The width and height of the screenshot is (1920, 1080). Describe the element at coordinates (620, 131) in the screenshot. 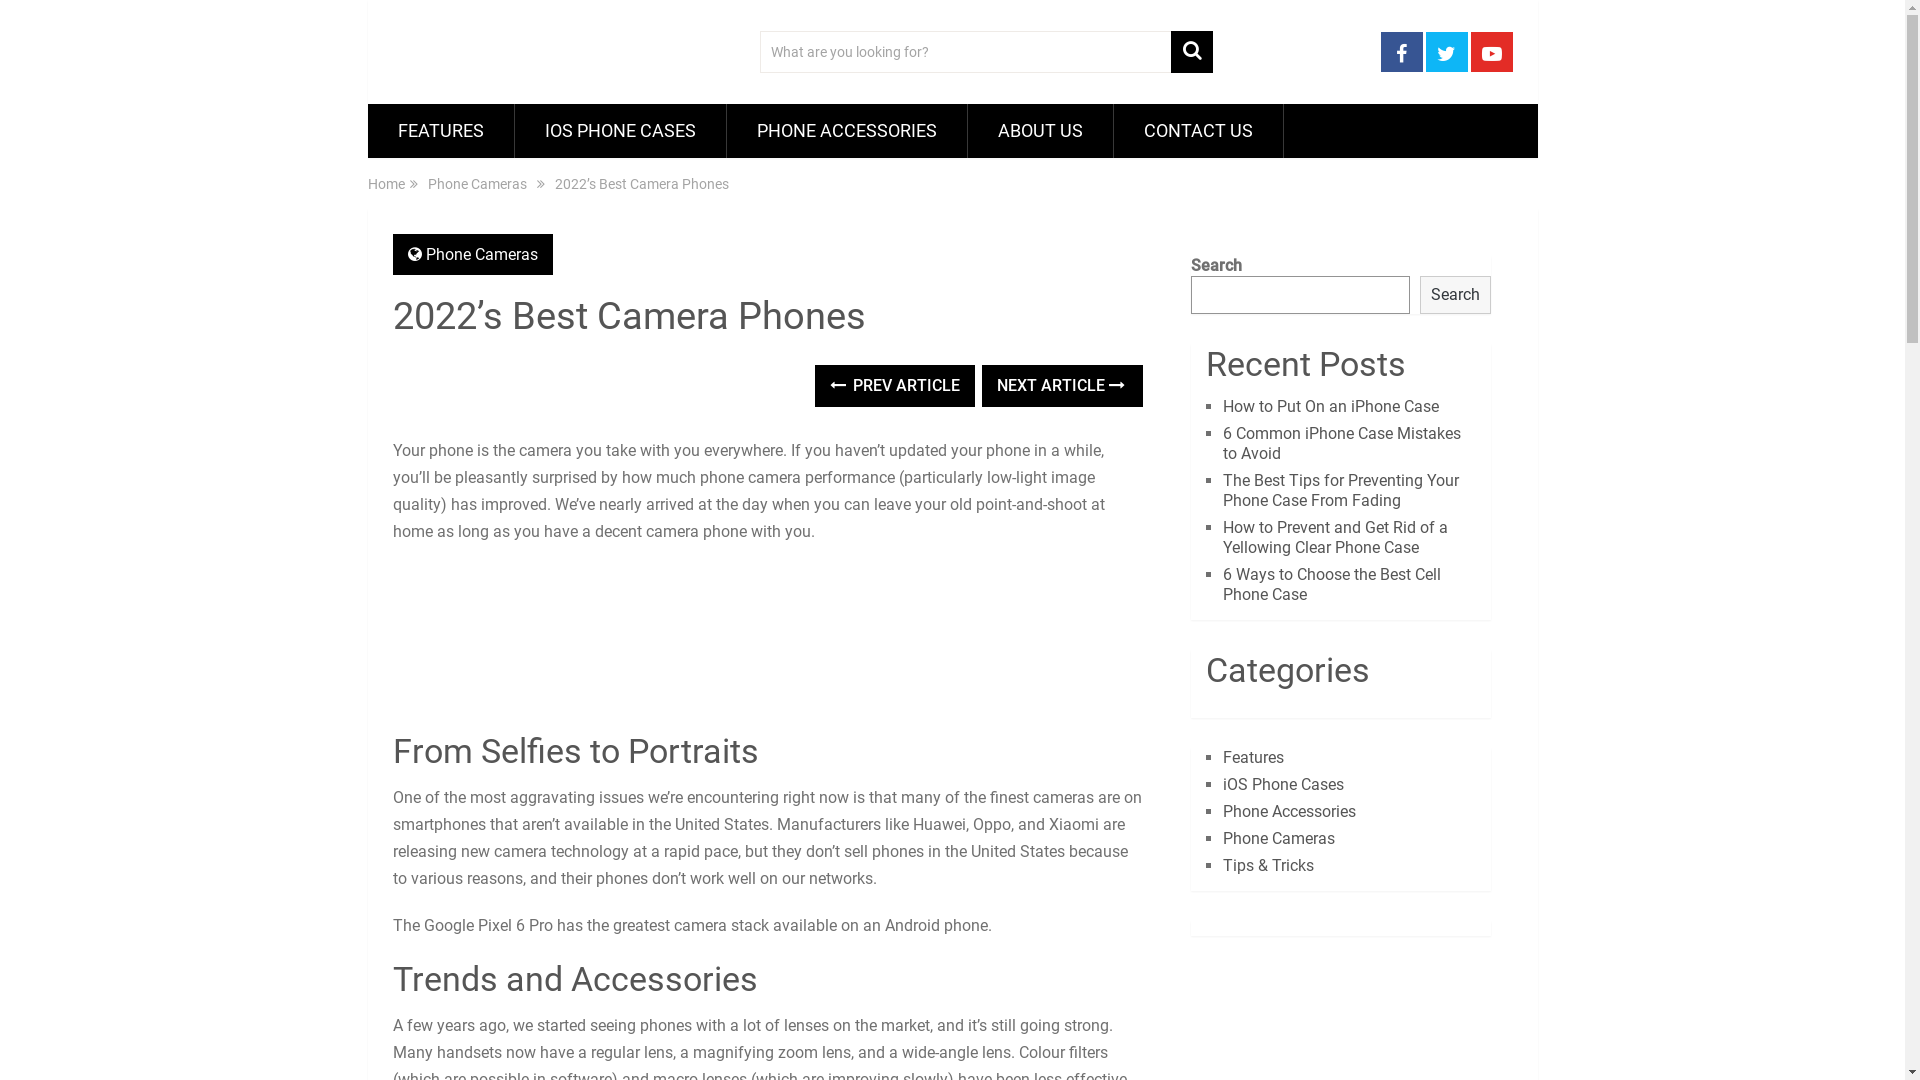

I see `IOS PHONE CASES` at that location.